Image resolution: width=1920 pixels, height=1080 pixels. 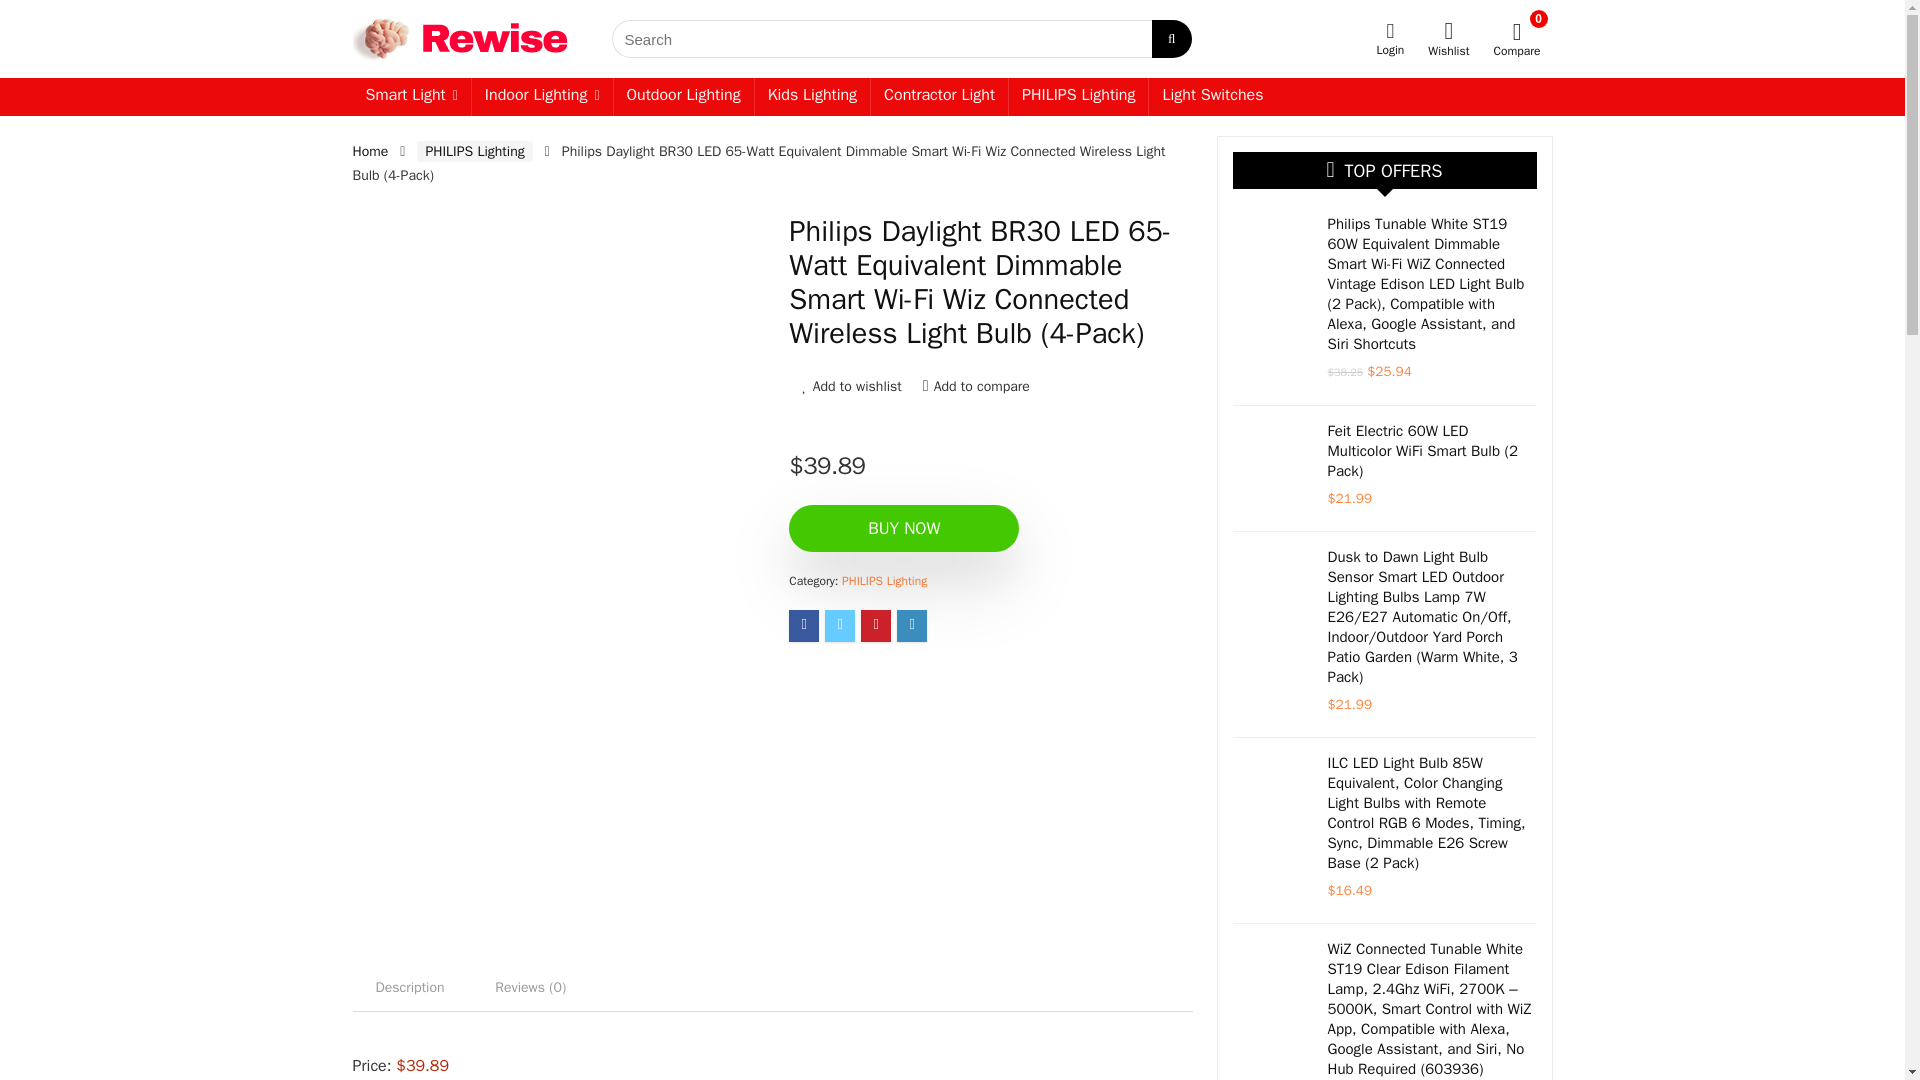 What do you see at coordinates (884, 580) in the screenshot?
I see `PHILIPS Lighting` at bounding box center [884, 580].